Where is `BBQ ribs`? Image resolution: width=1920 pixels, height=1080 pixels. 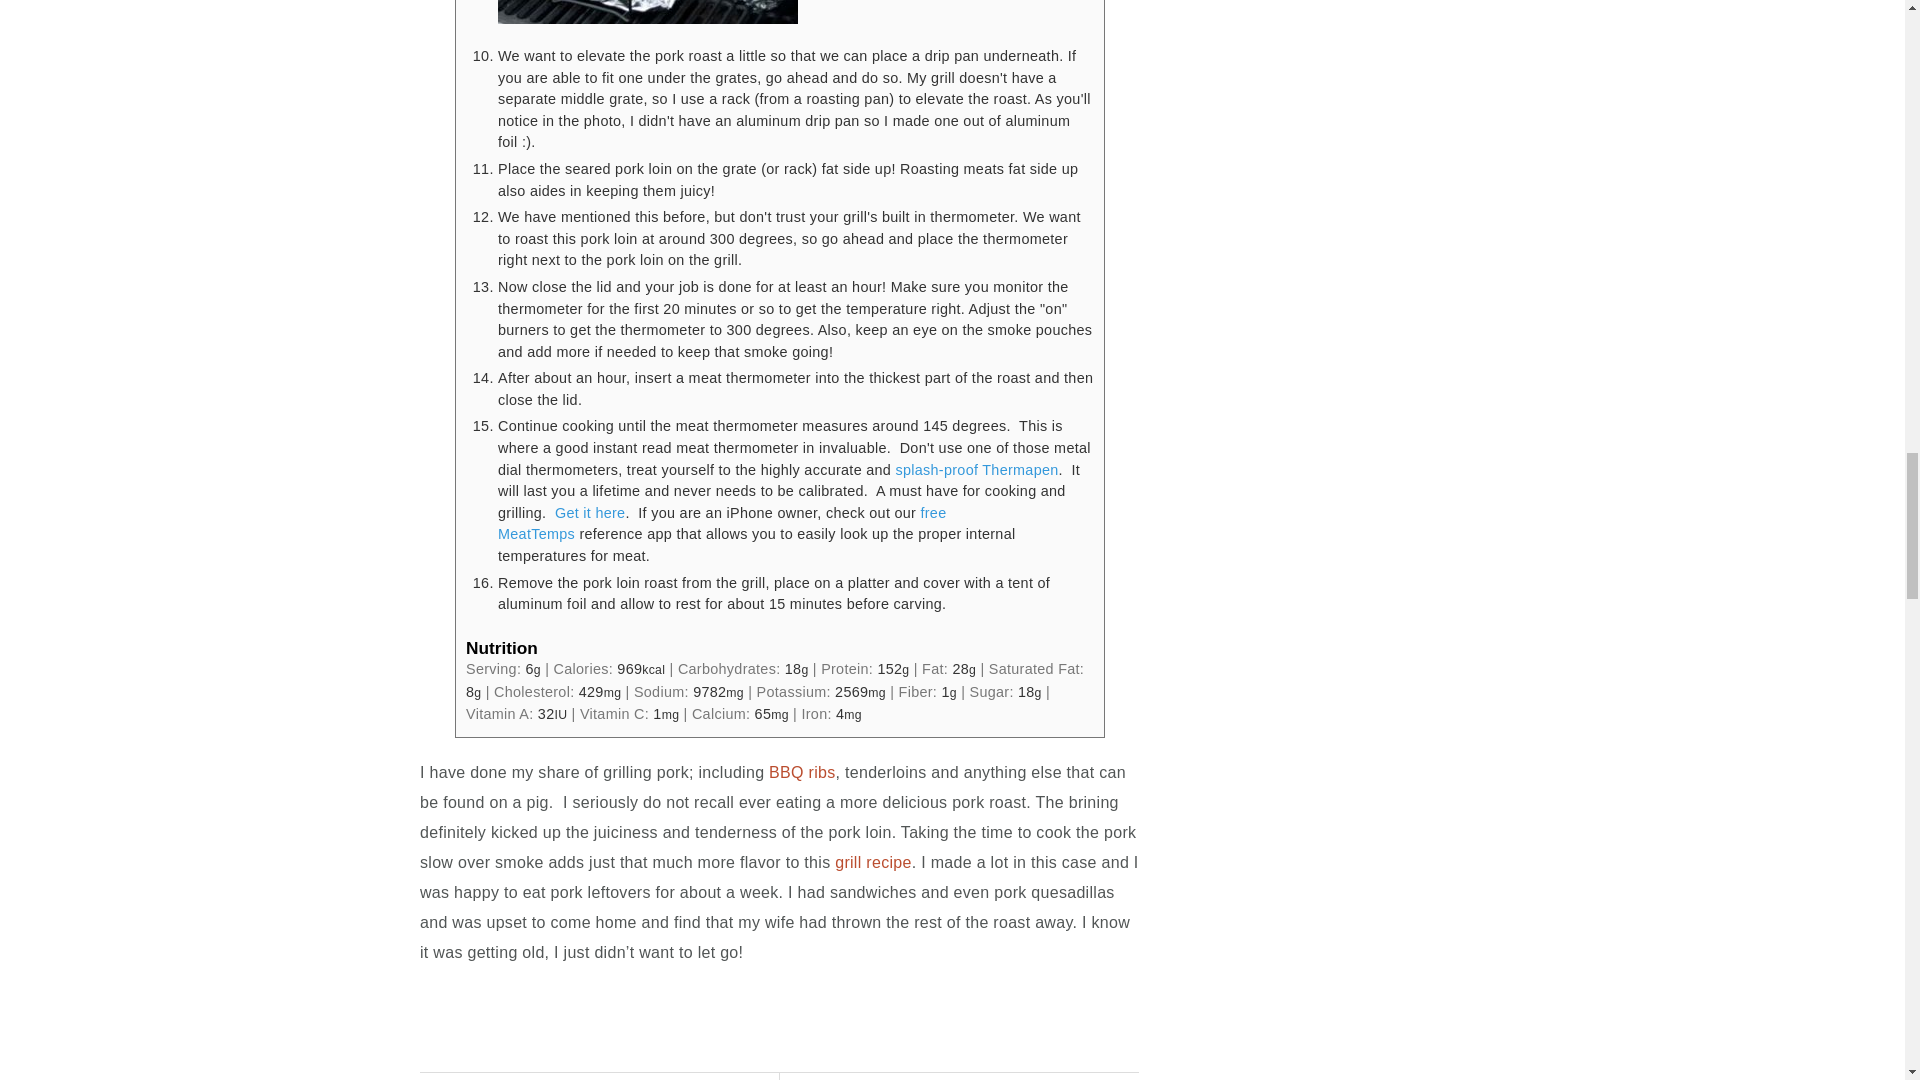
BBQ ribs is located at coordinates (802, 772).